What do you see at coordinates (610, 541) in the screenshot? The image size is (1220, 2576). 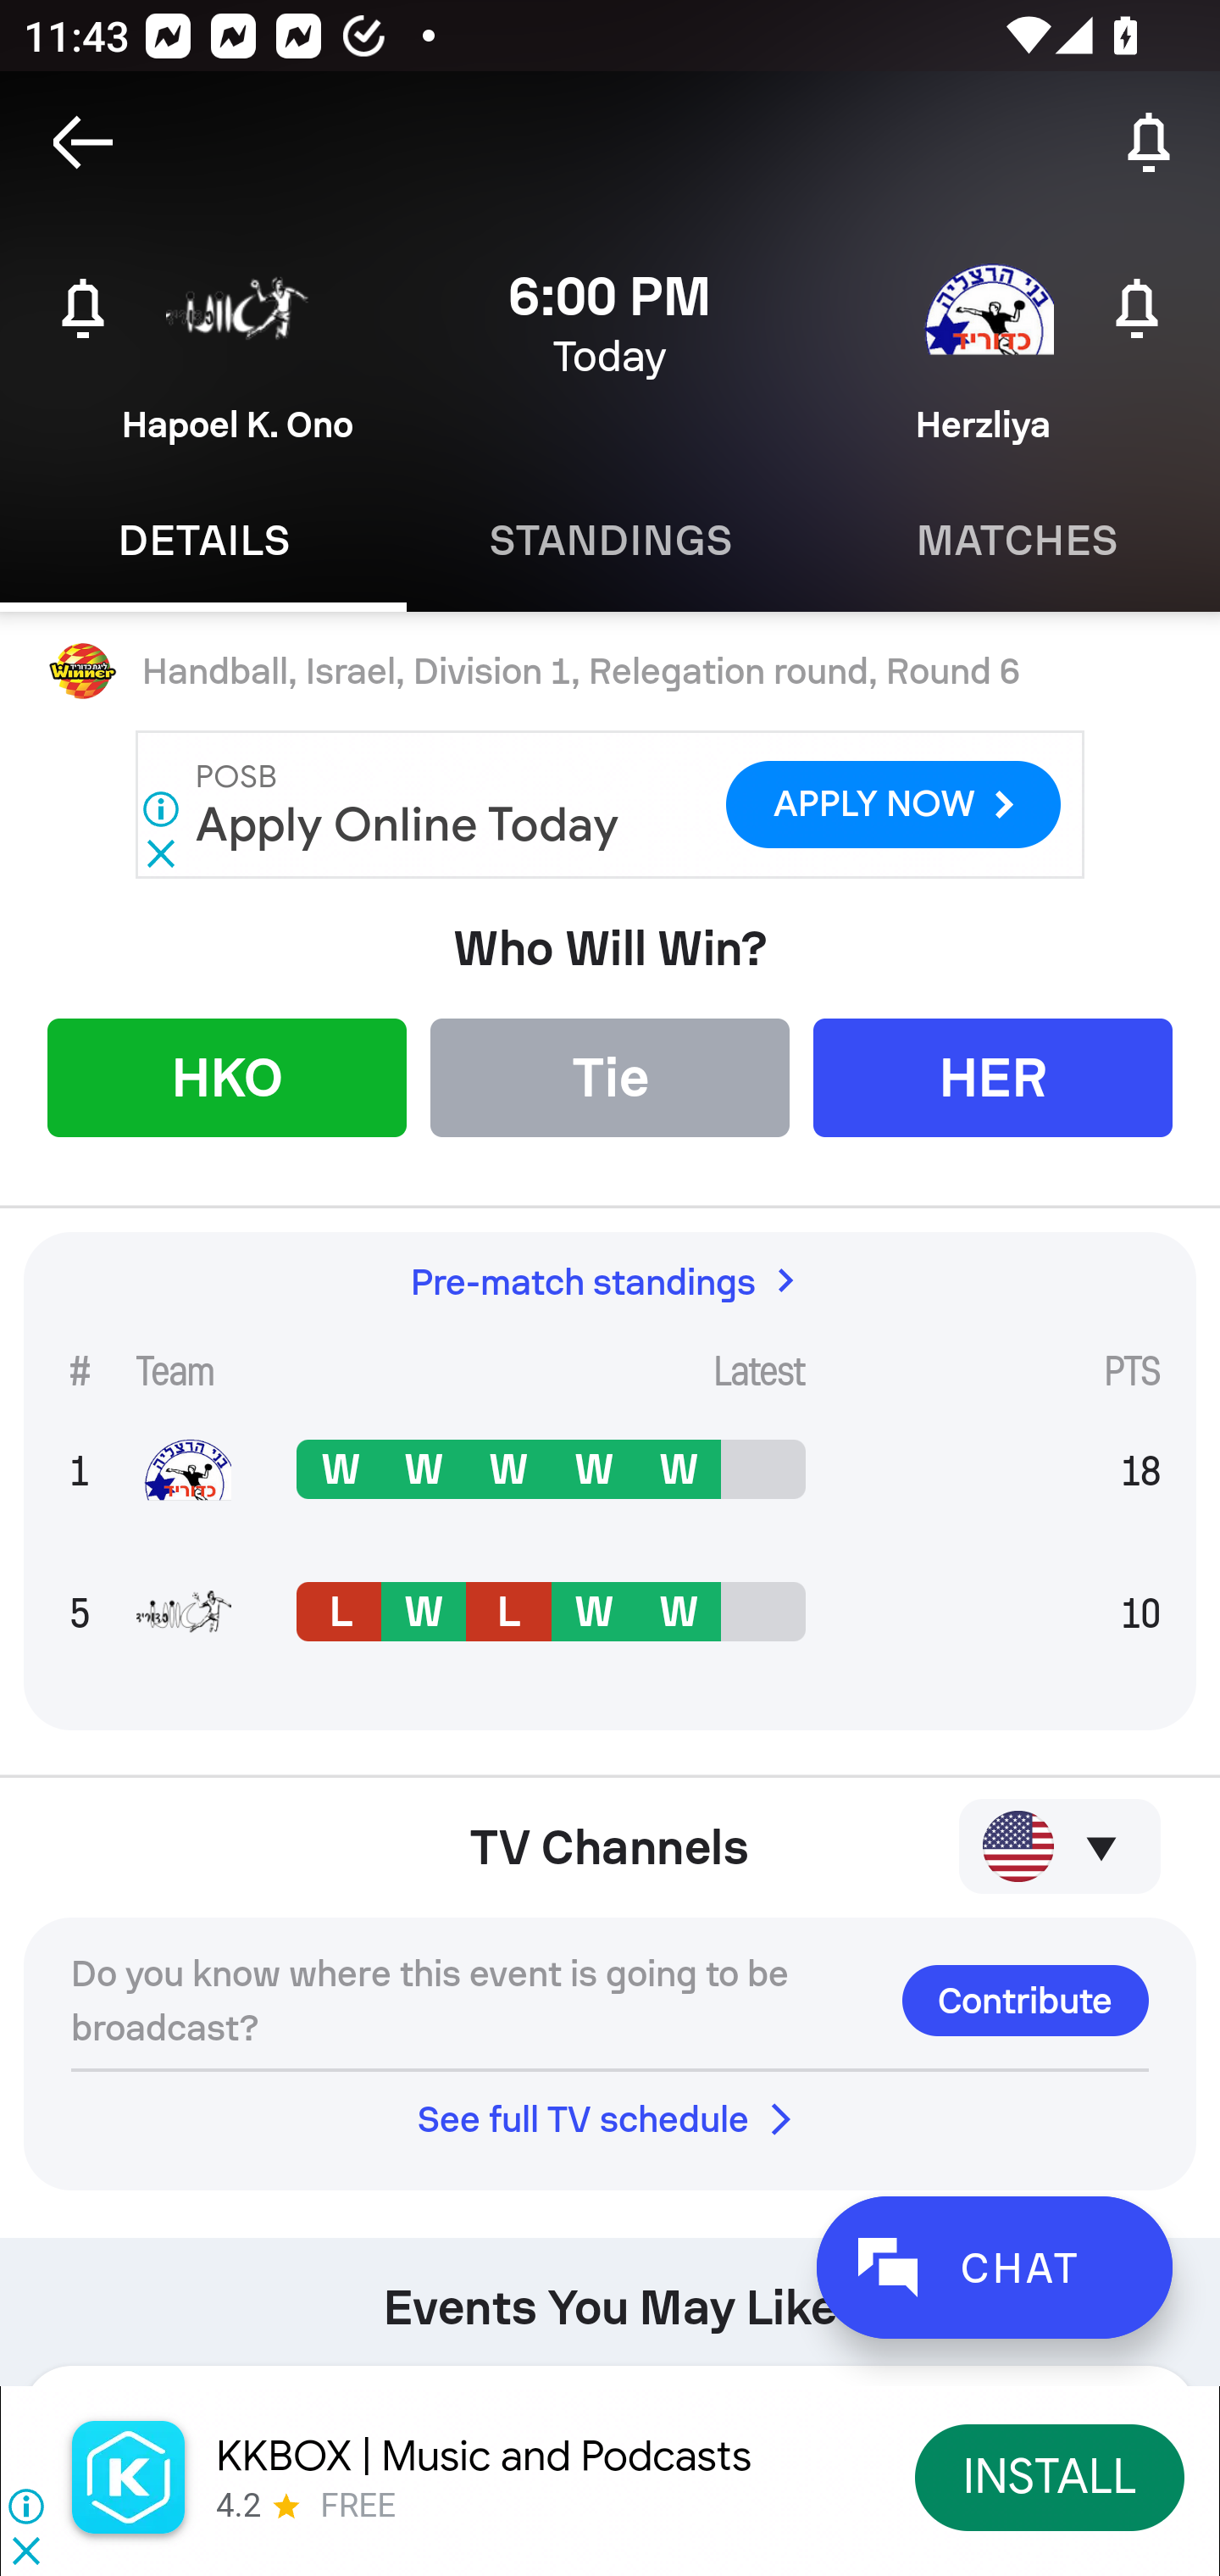 I see `Standings STANDINGS` at bounding box center [610, 541].